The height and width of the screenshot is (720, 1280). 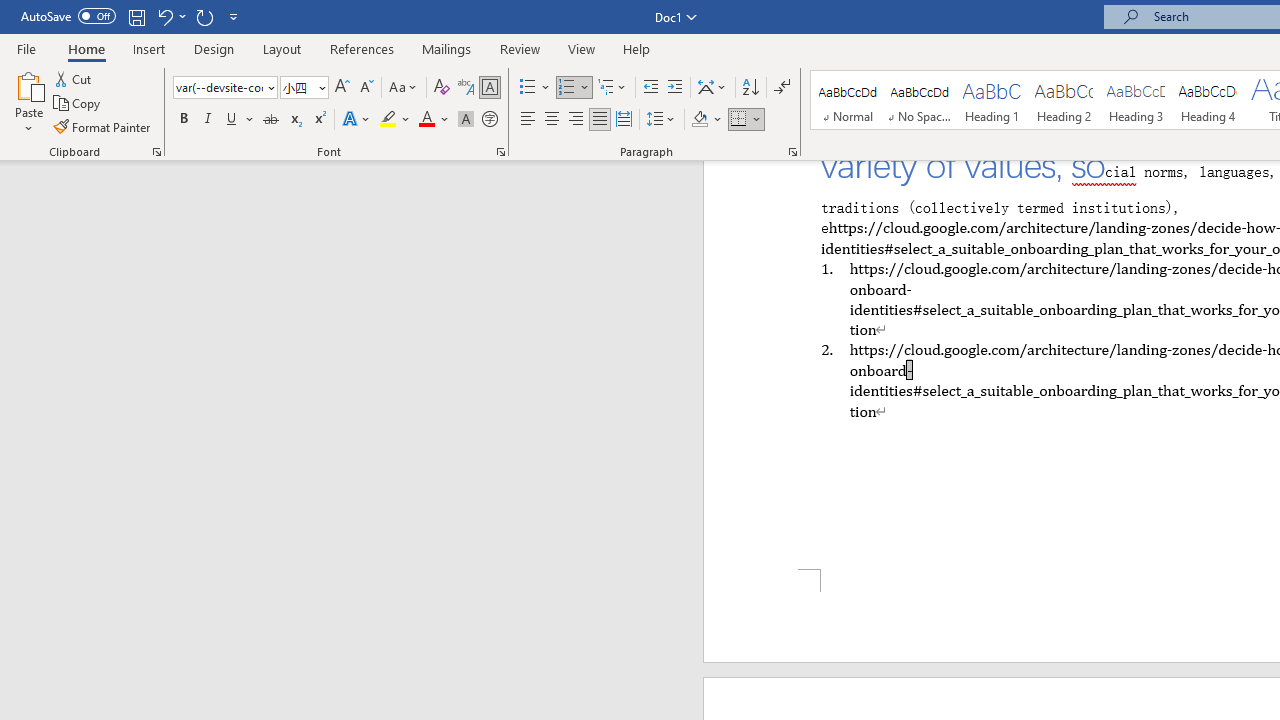 I want to click on Phonetic Guide..., so click(x=466, y=88).